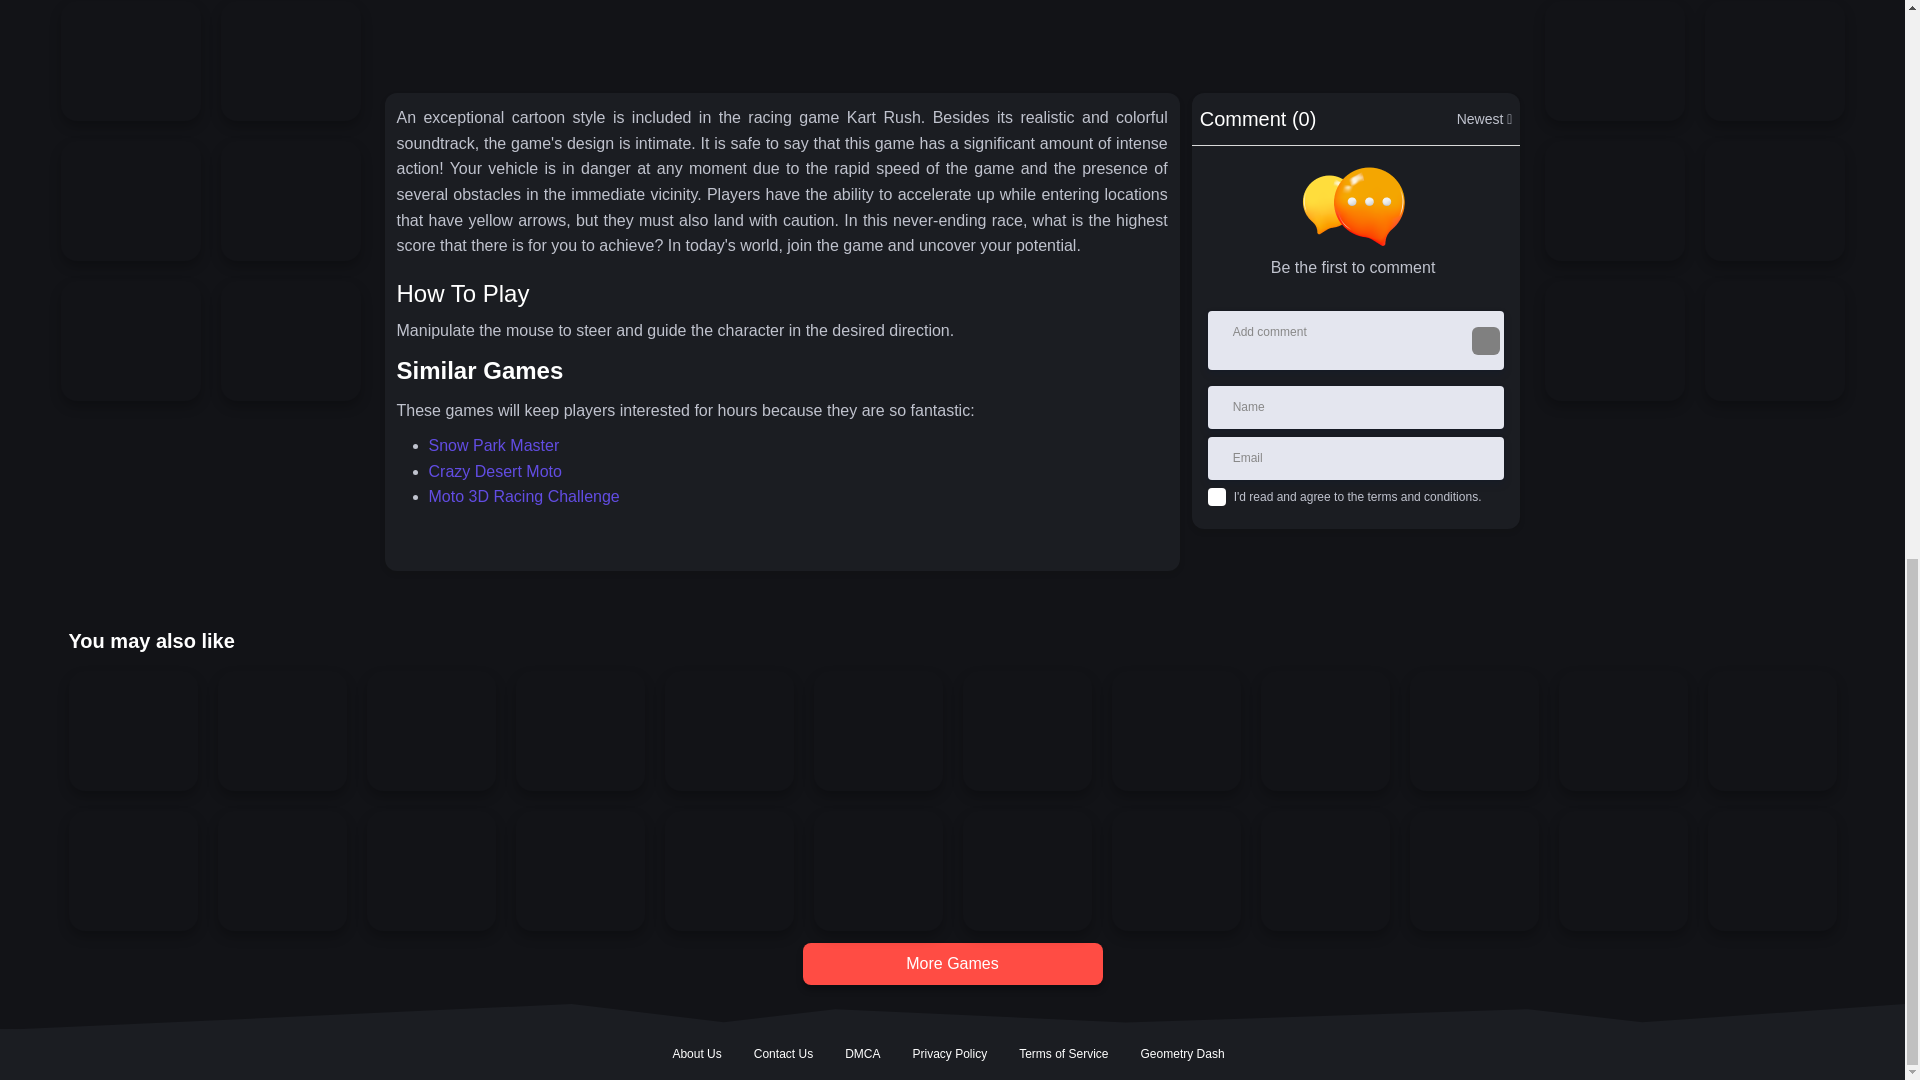  Describe the element at coordinates (523, 496) in the screenshot. I see `Moto 3D Racing Challenge` at that location.